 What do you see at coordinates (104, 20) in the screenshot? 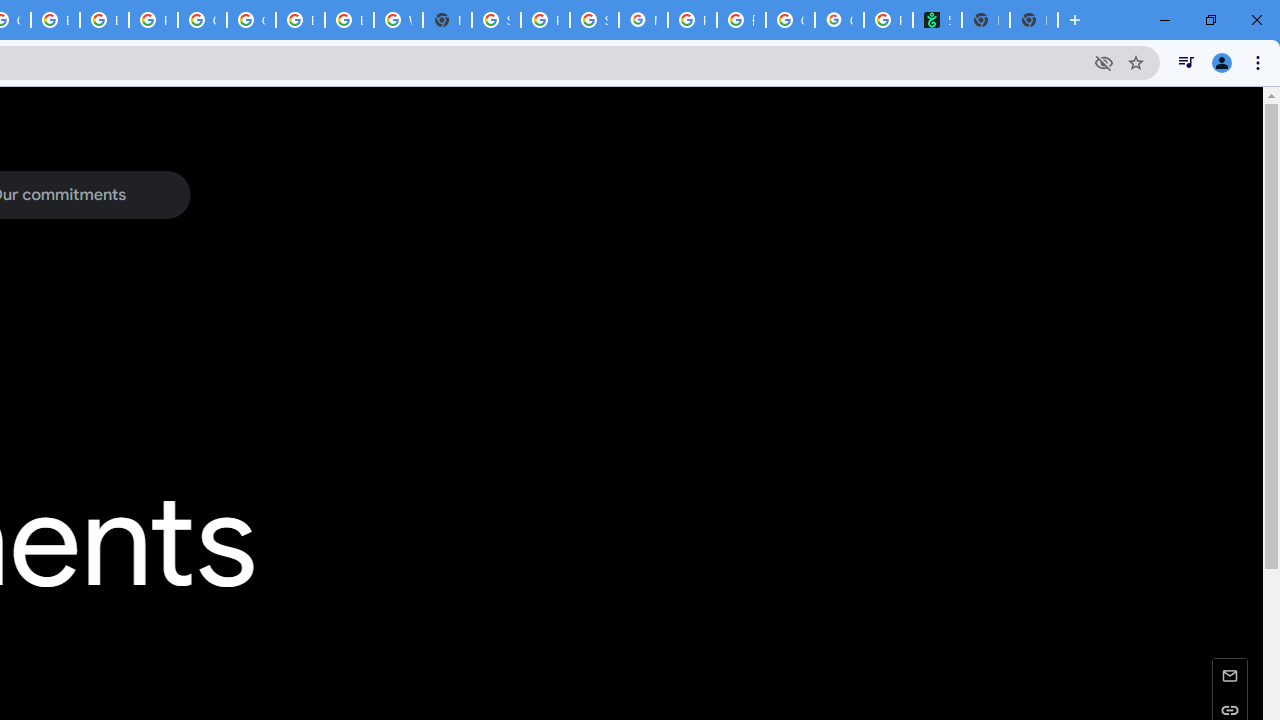
I see `Browse Chrome as a guest - Computer - Google Chrome Help` at bounding box center [104, 20].